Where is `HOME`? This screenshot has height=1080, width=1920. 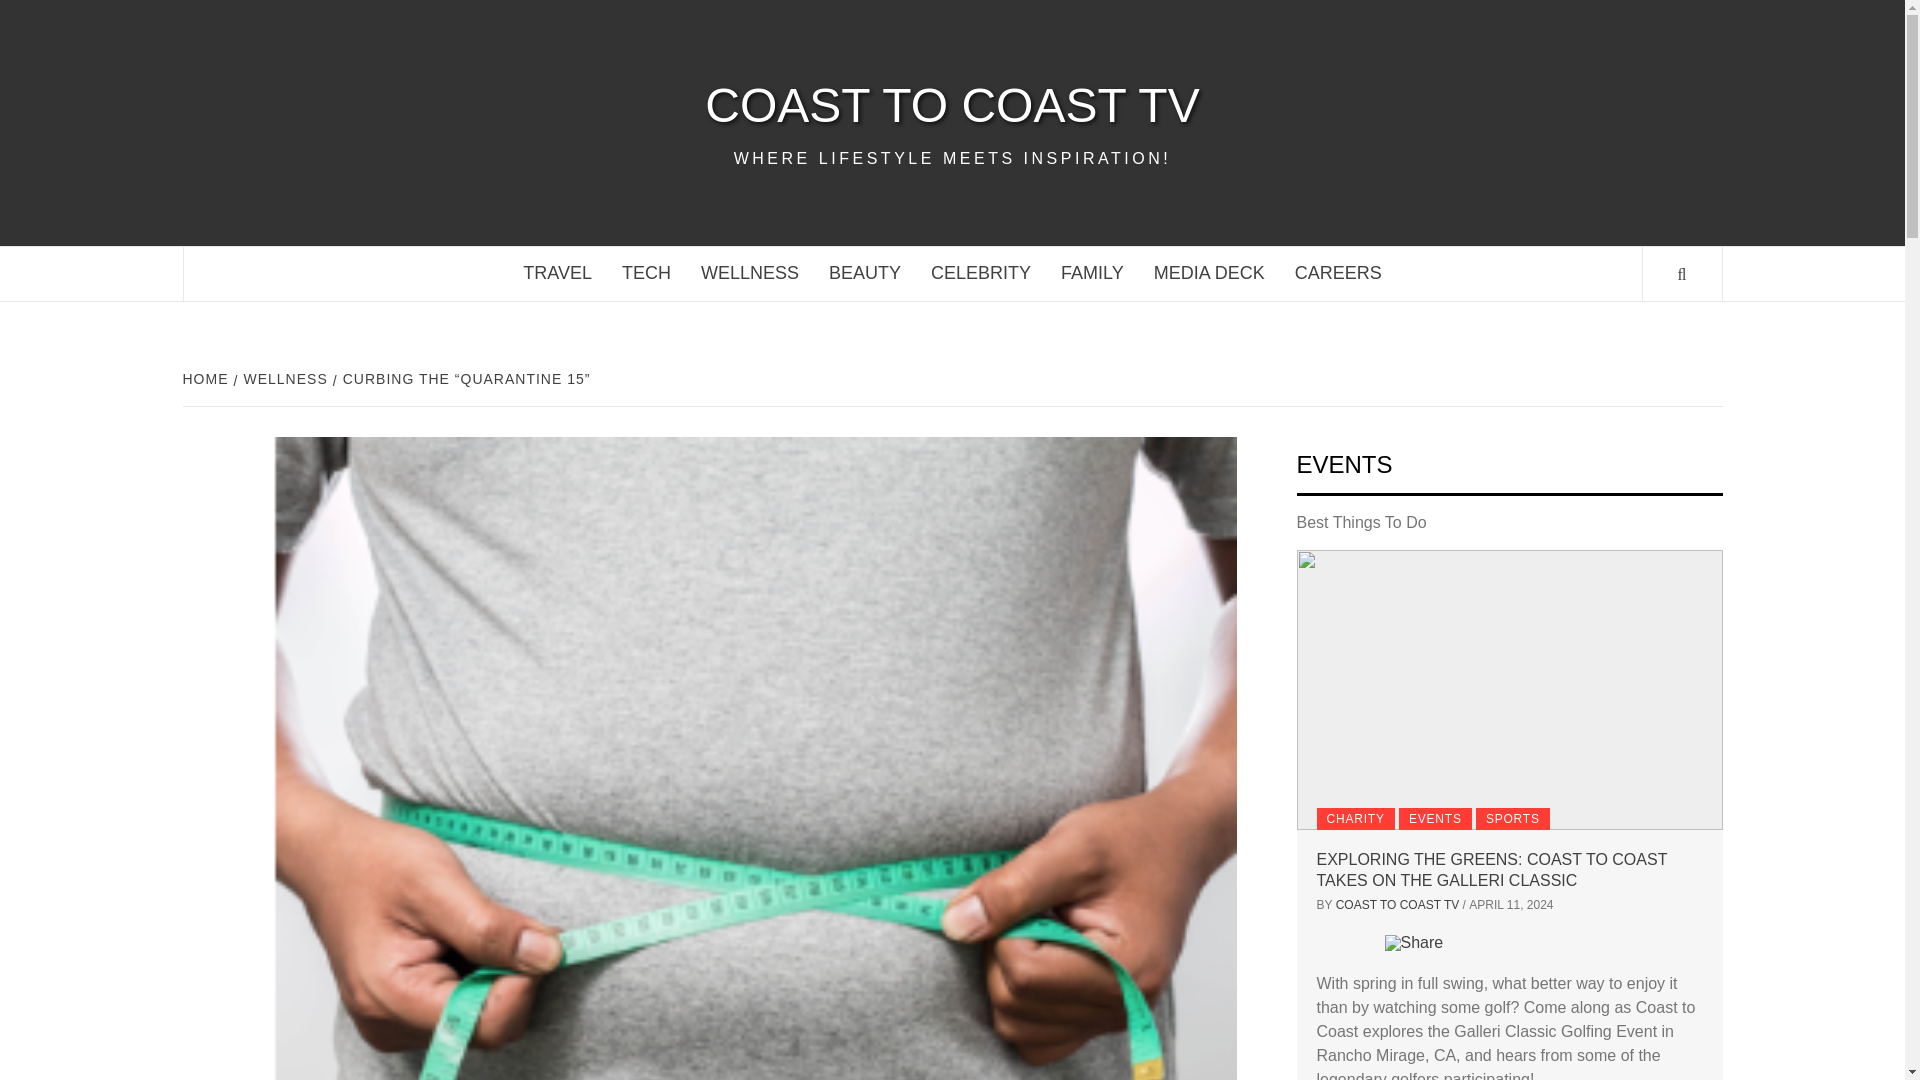 HOME is located at coordinates (207, 378).